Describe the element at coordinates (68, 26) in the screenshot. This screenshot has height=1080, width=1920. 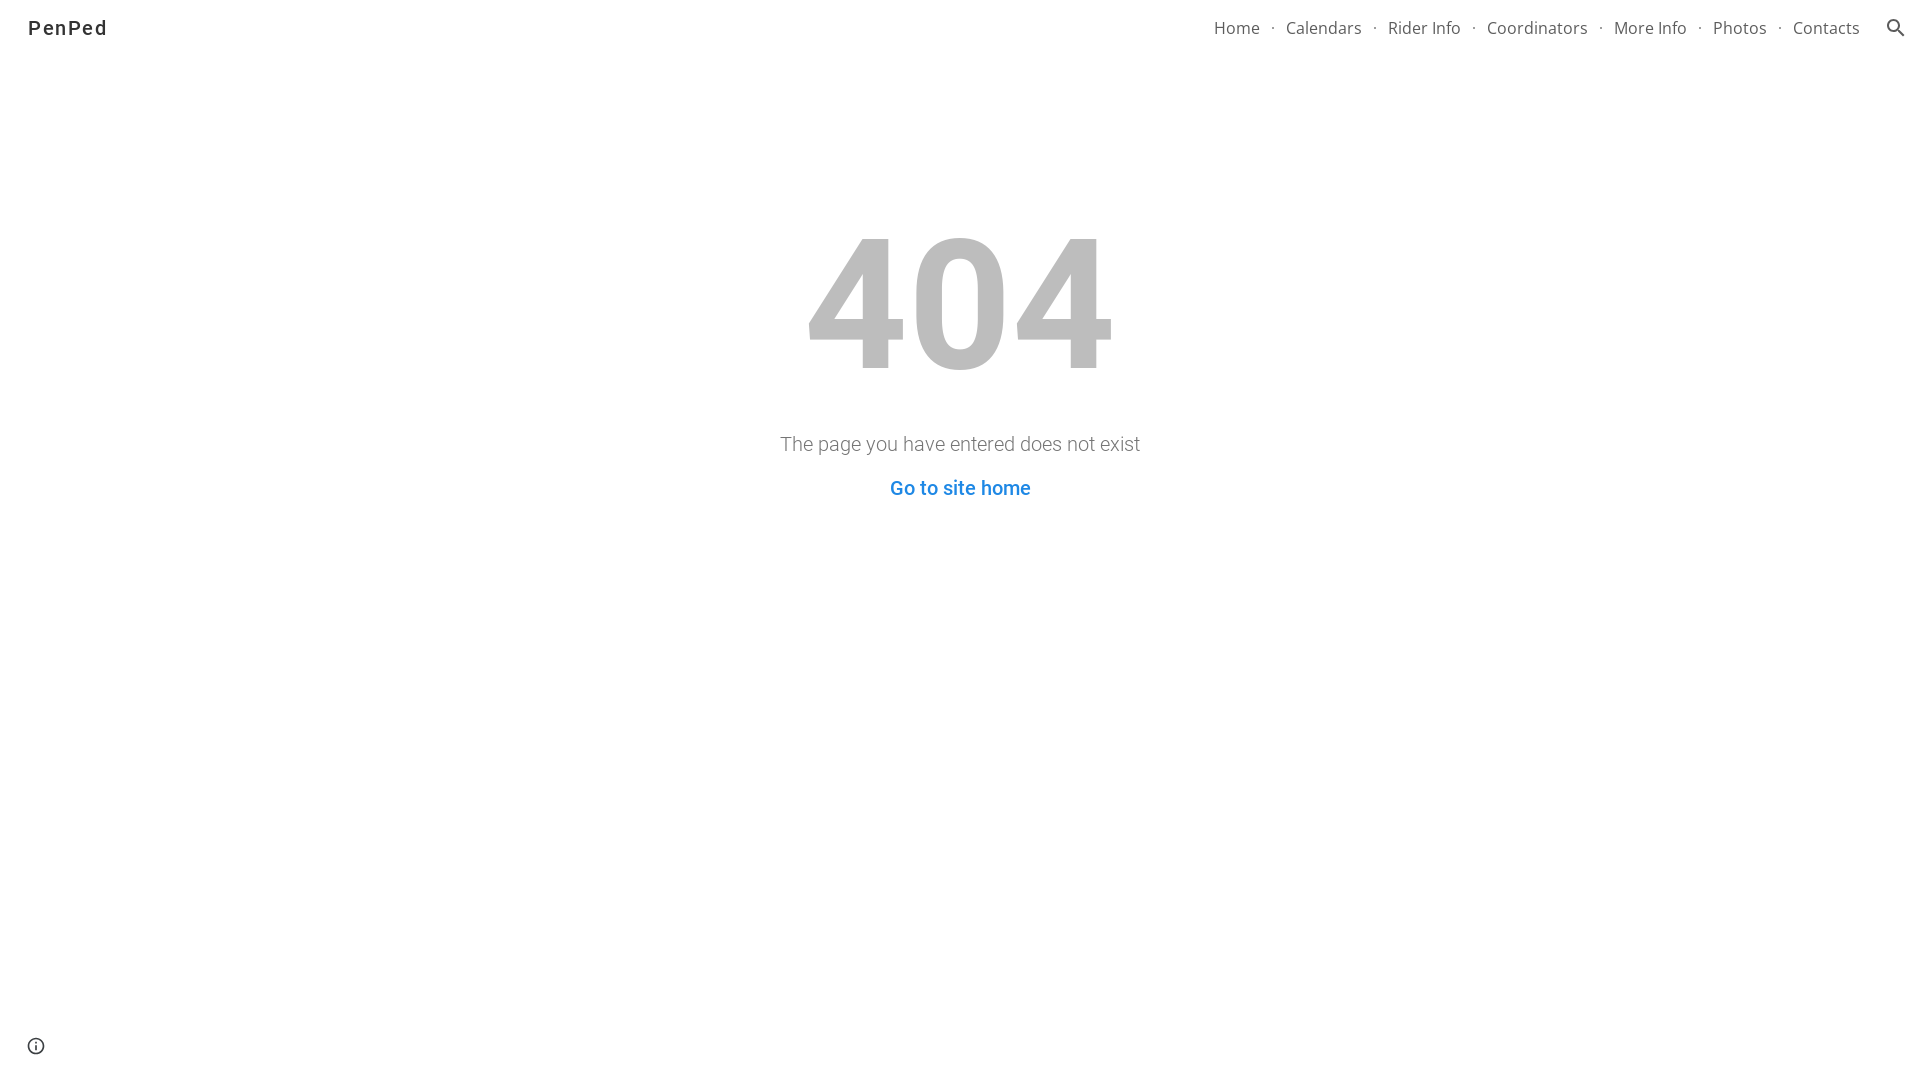
I see `PenPed` at that location.